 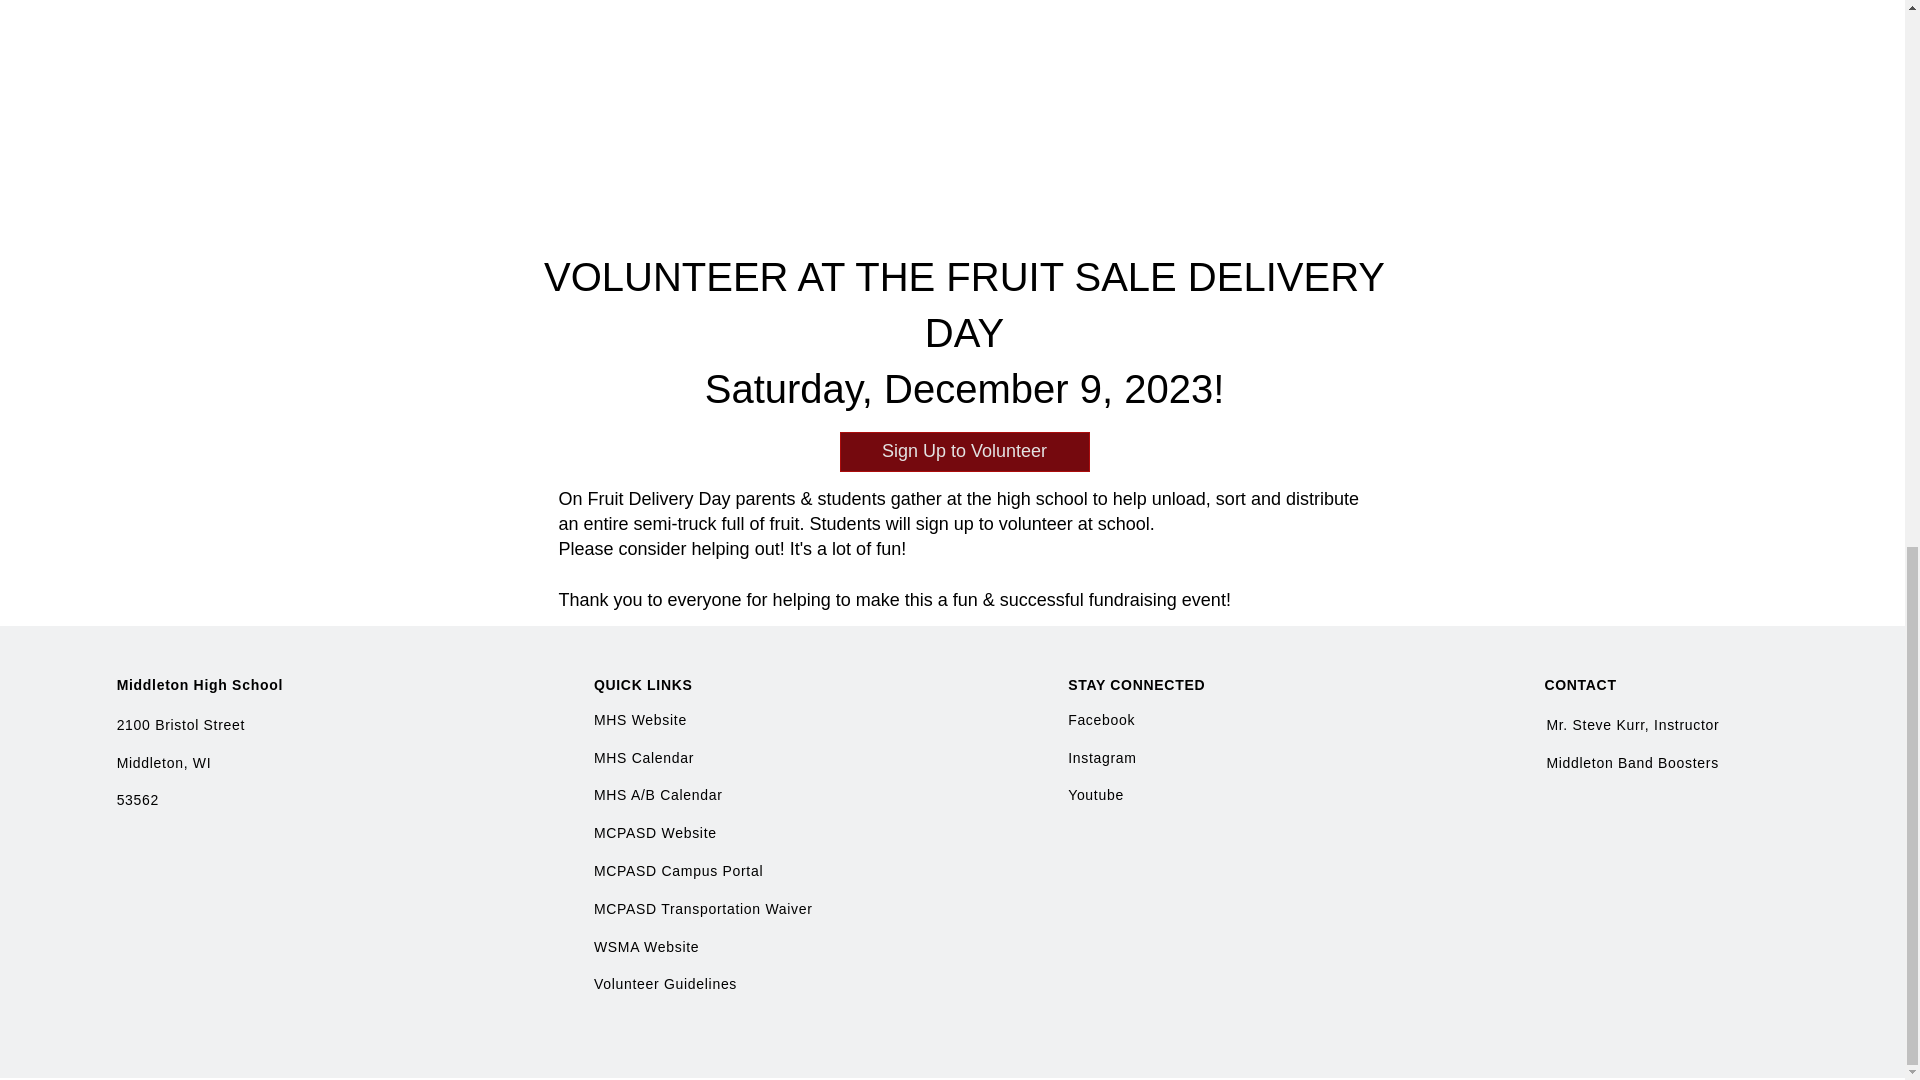 What do you see at coordinates (965, 452) in the screenshot?
I see `Sign Up to Volunteer` at bounding box center [965, 452].